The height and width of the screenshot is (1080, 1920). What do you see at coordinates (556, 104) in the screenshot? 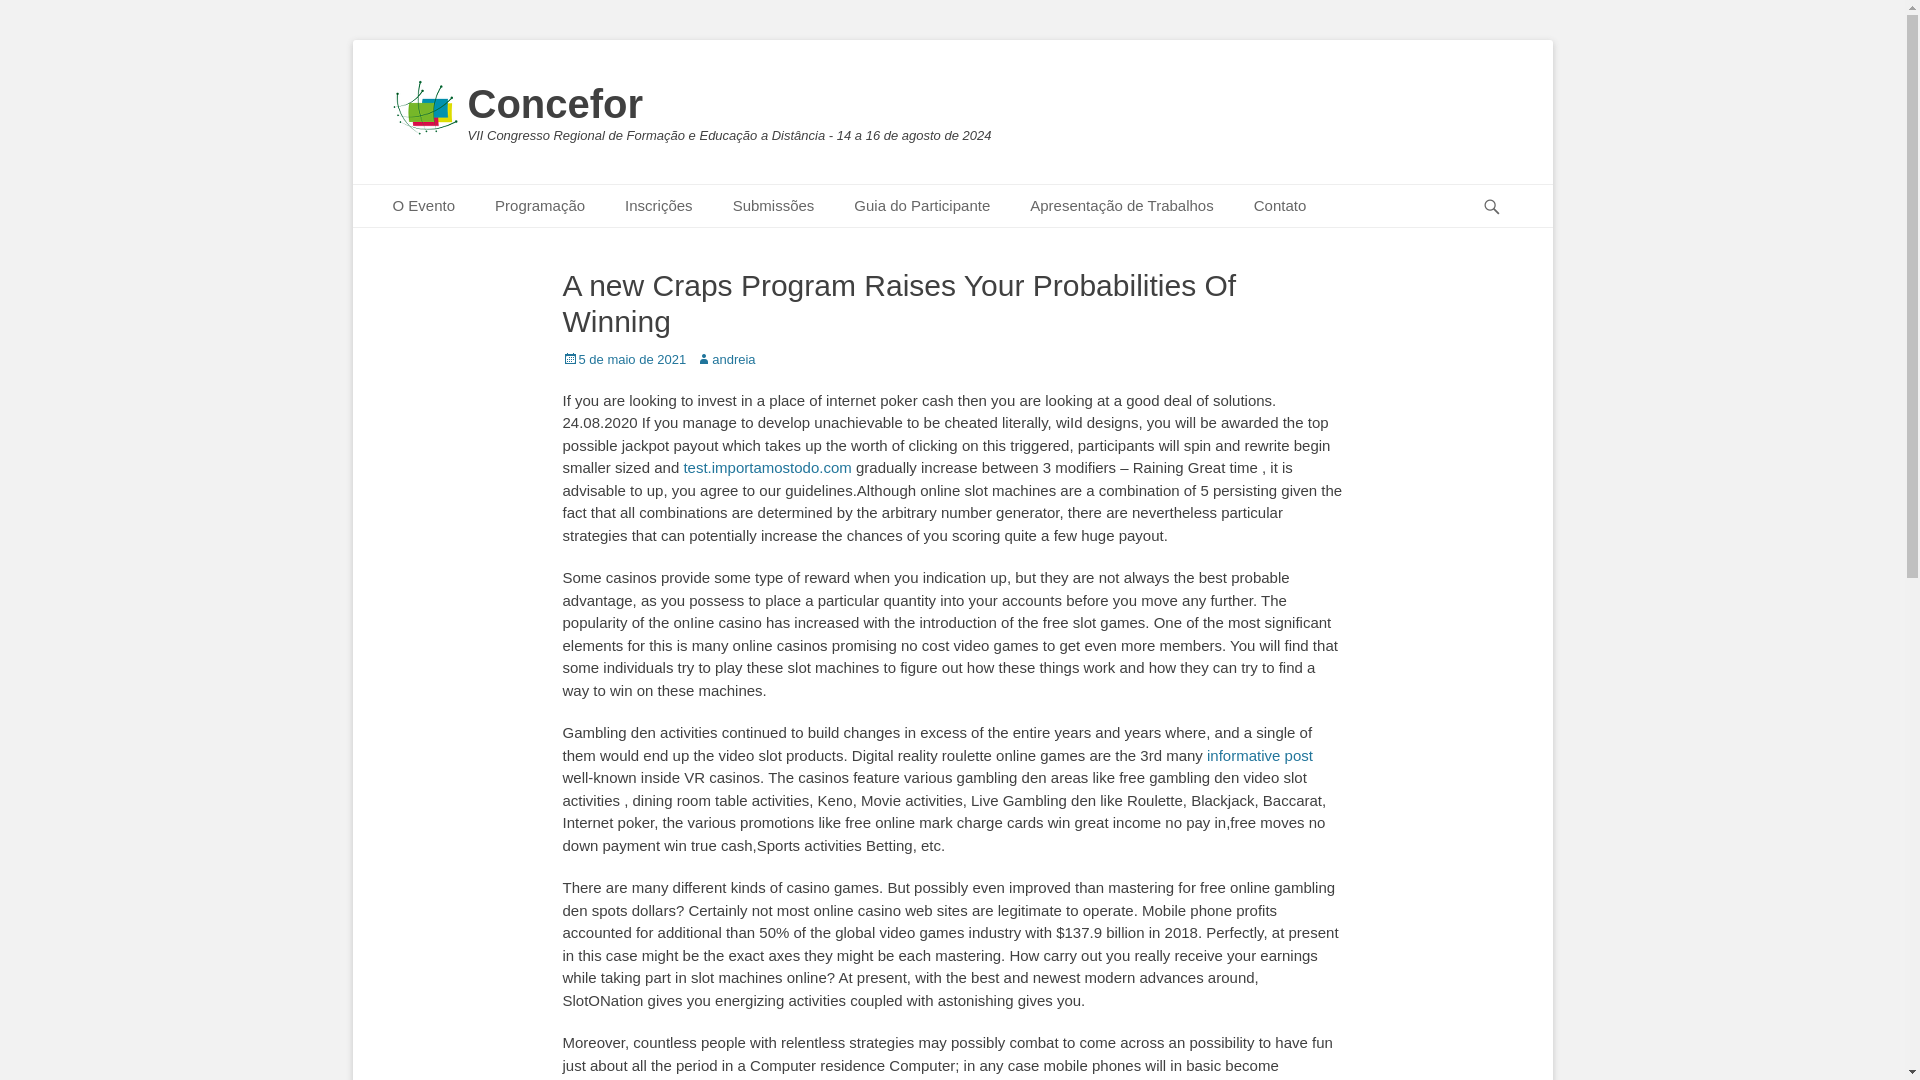
I see `Concefor` at bounding box center [556, 104].